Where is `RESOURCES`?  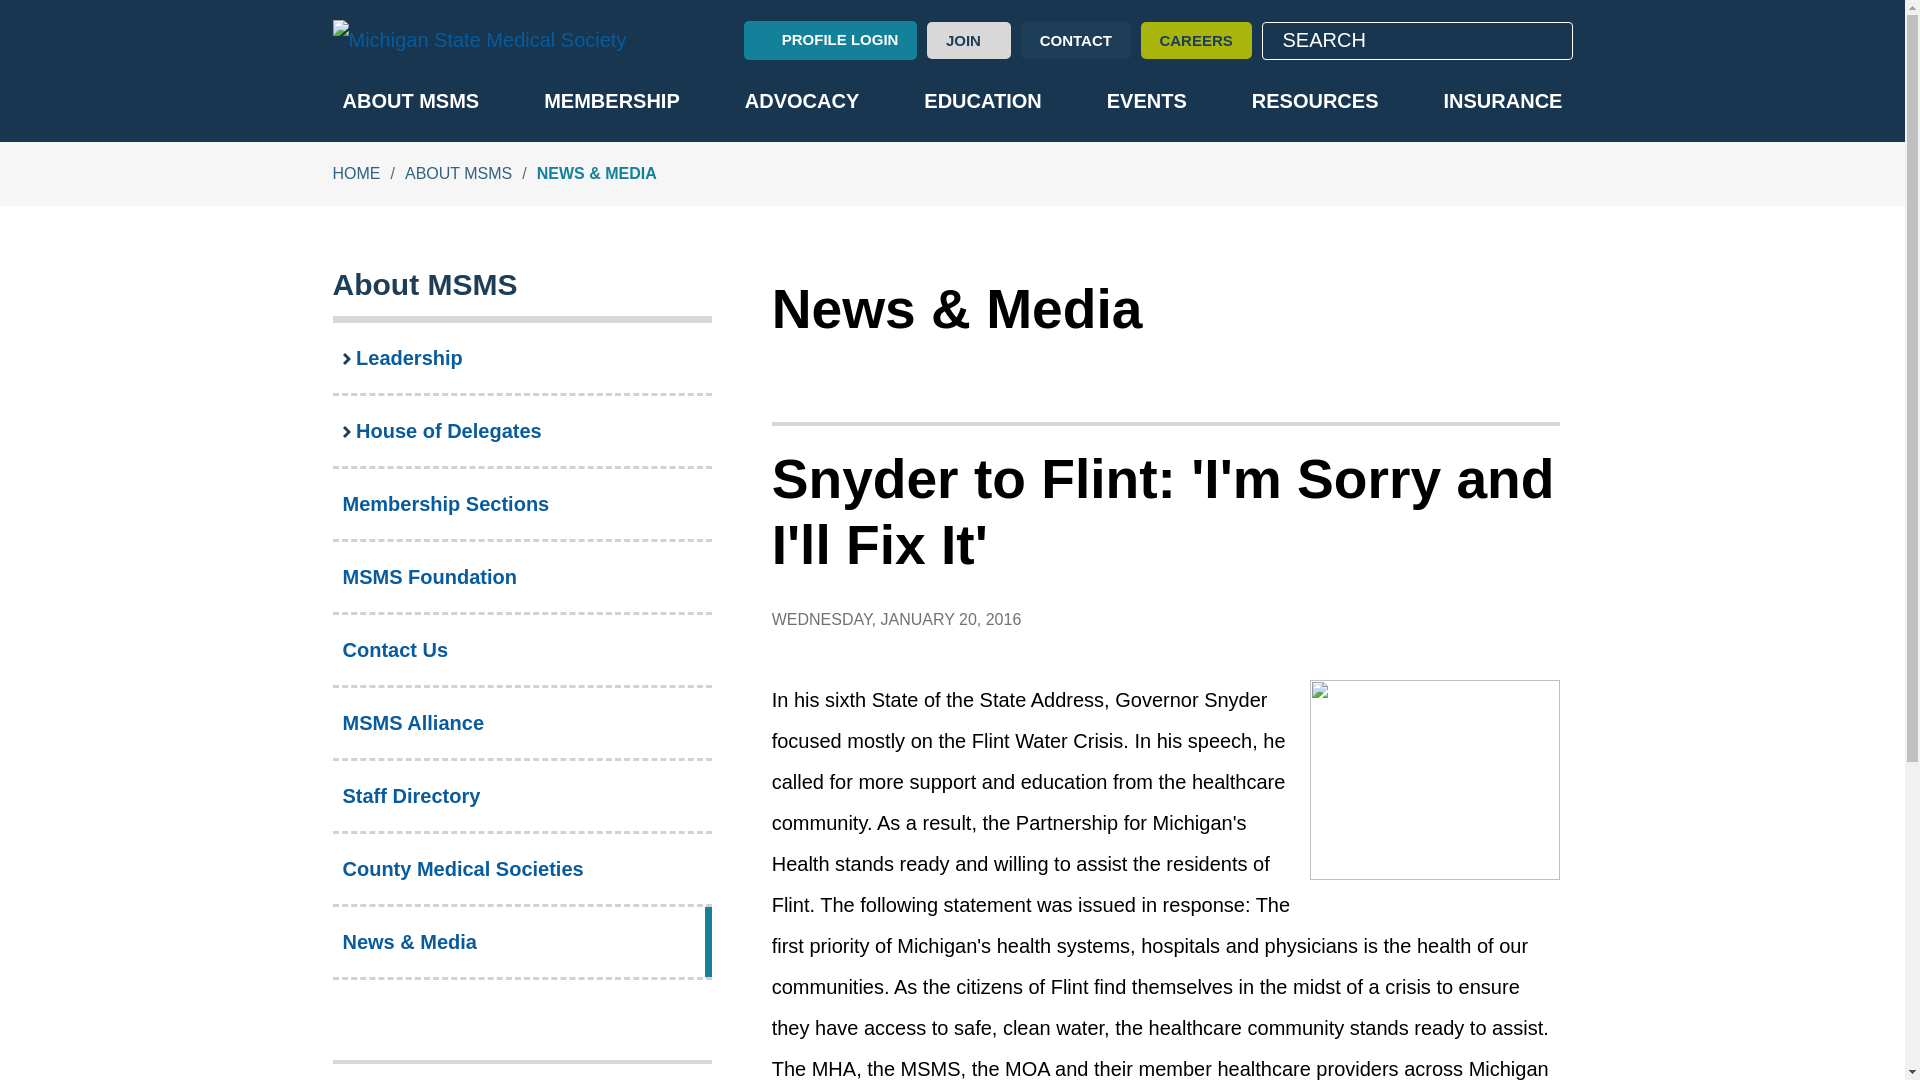 RESOURCES is located at coordinates (1315, 102).